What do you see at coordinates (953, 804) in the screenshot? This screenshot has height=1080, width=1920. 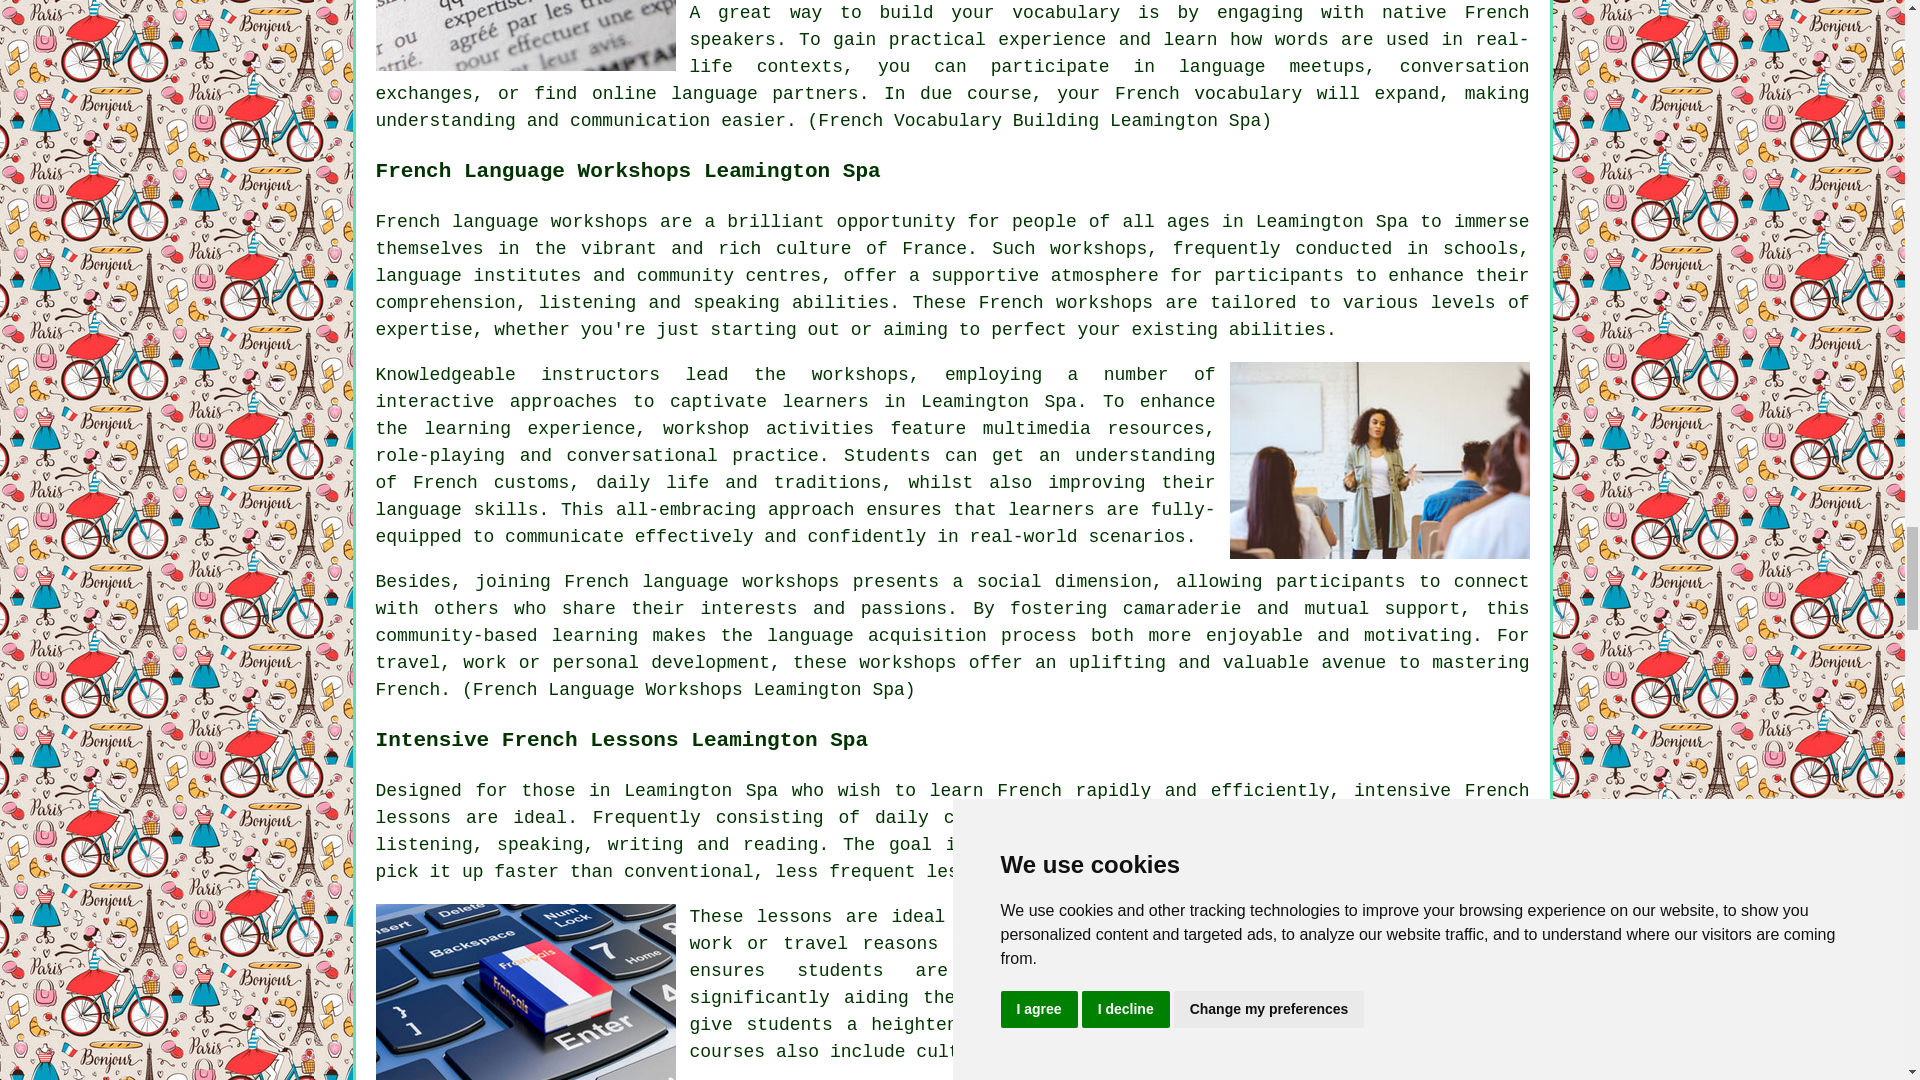 I see `intensive French lessons` at bounding box center [953, 804].